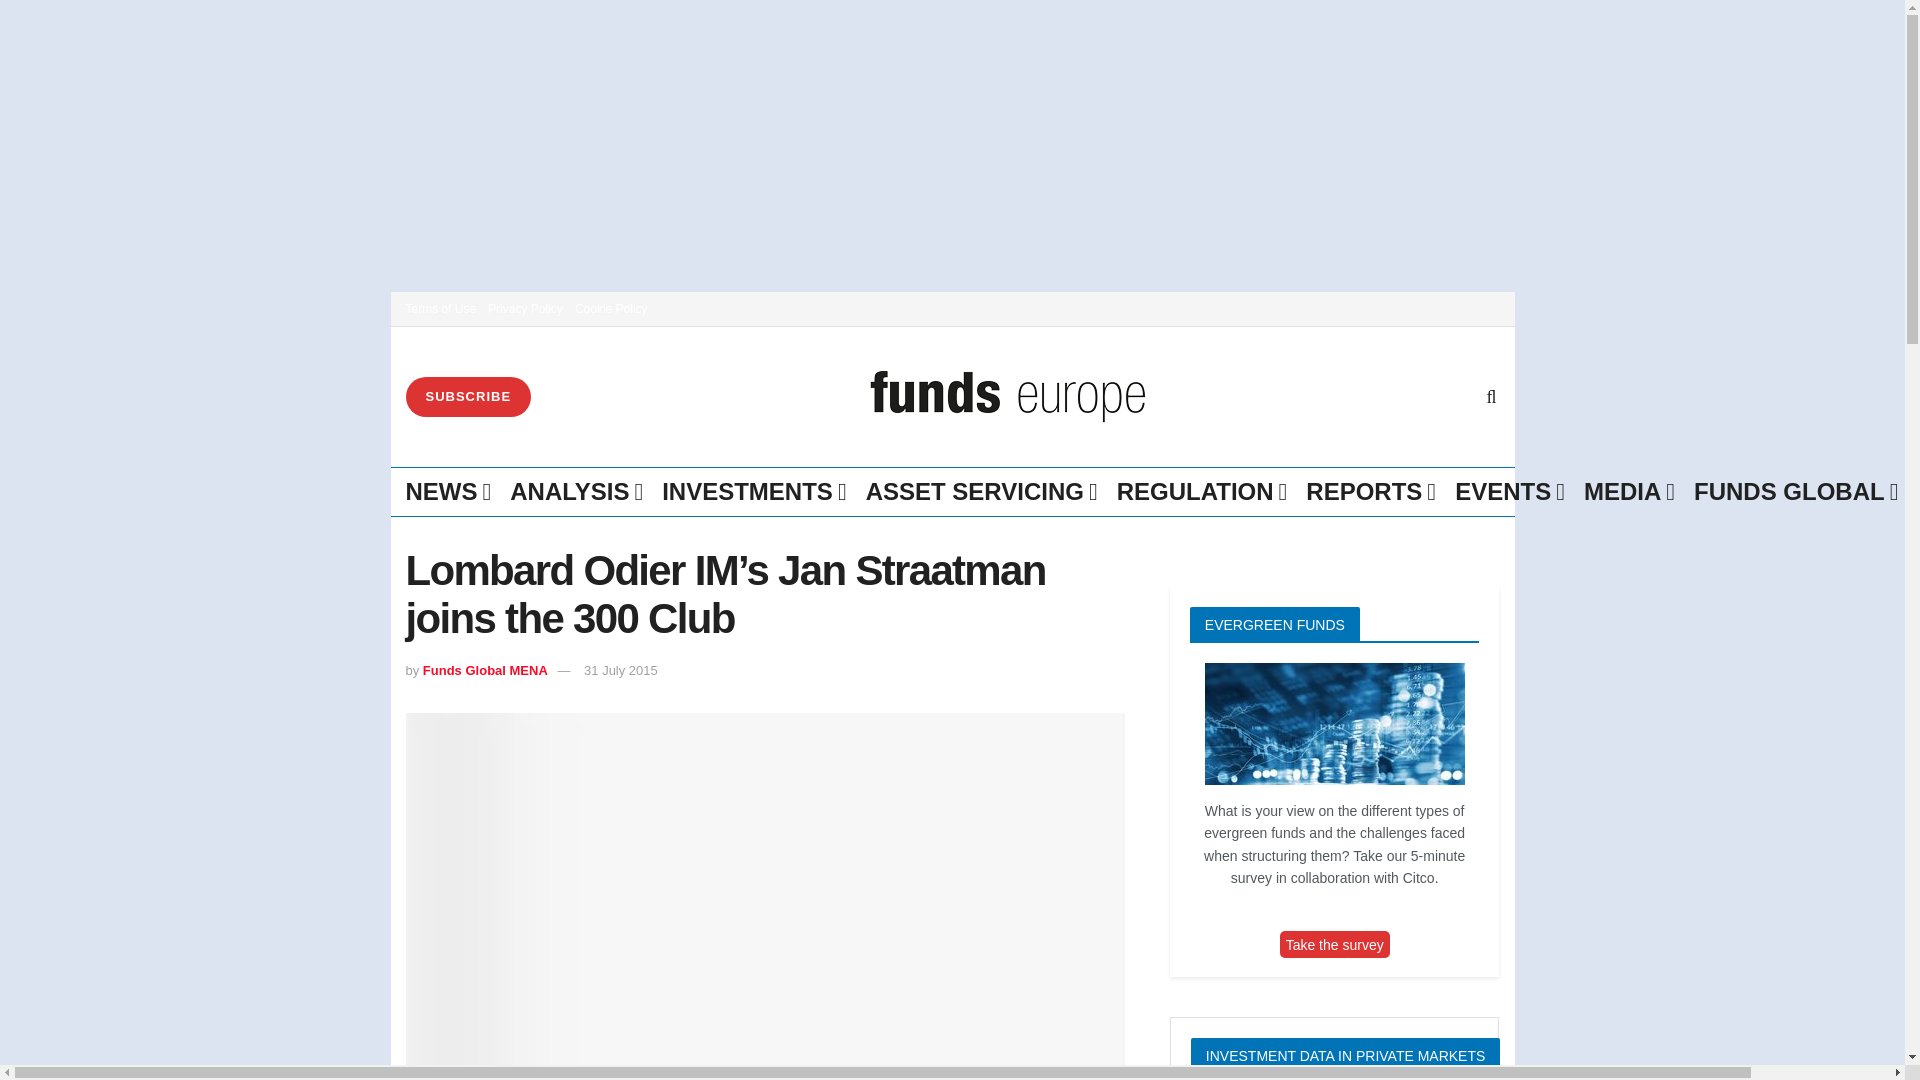  I want to click on Privacy Policy, so click(524, 308).